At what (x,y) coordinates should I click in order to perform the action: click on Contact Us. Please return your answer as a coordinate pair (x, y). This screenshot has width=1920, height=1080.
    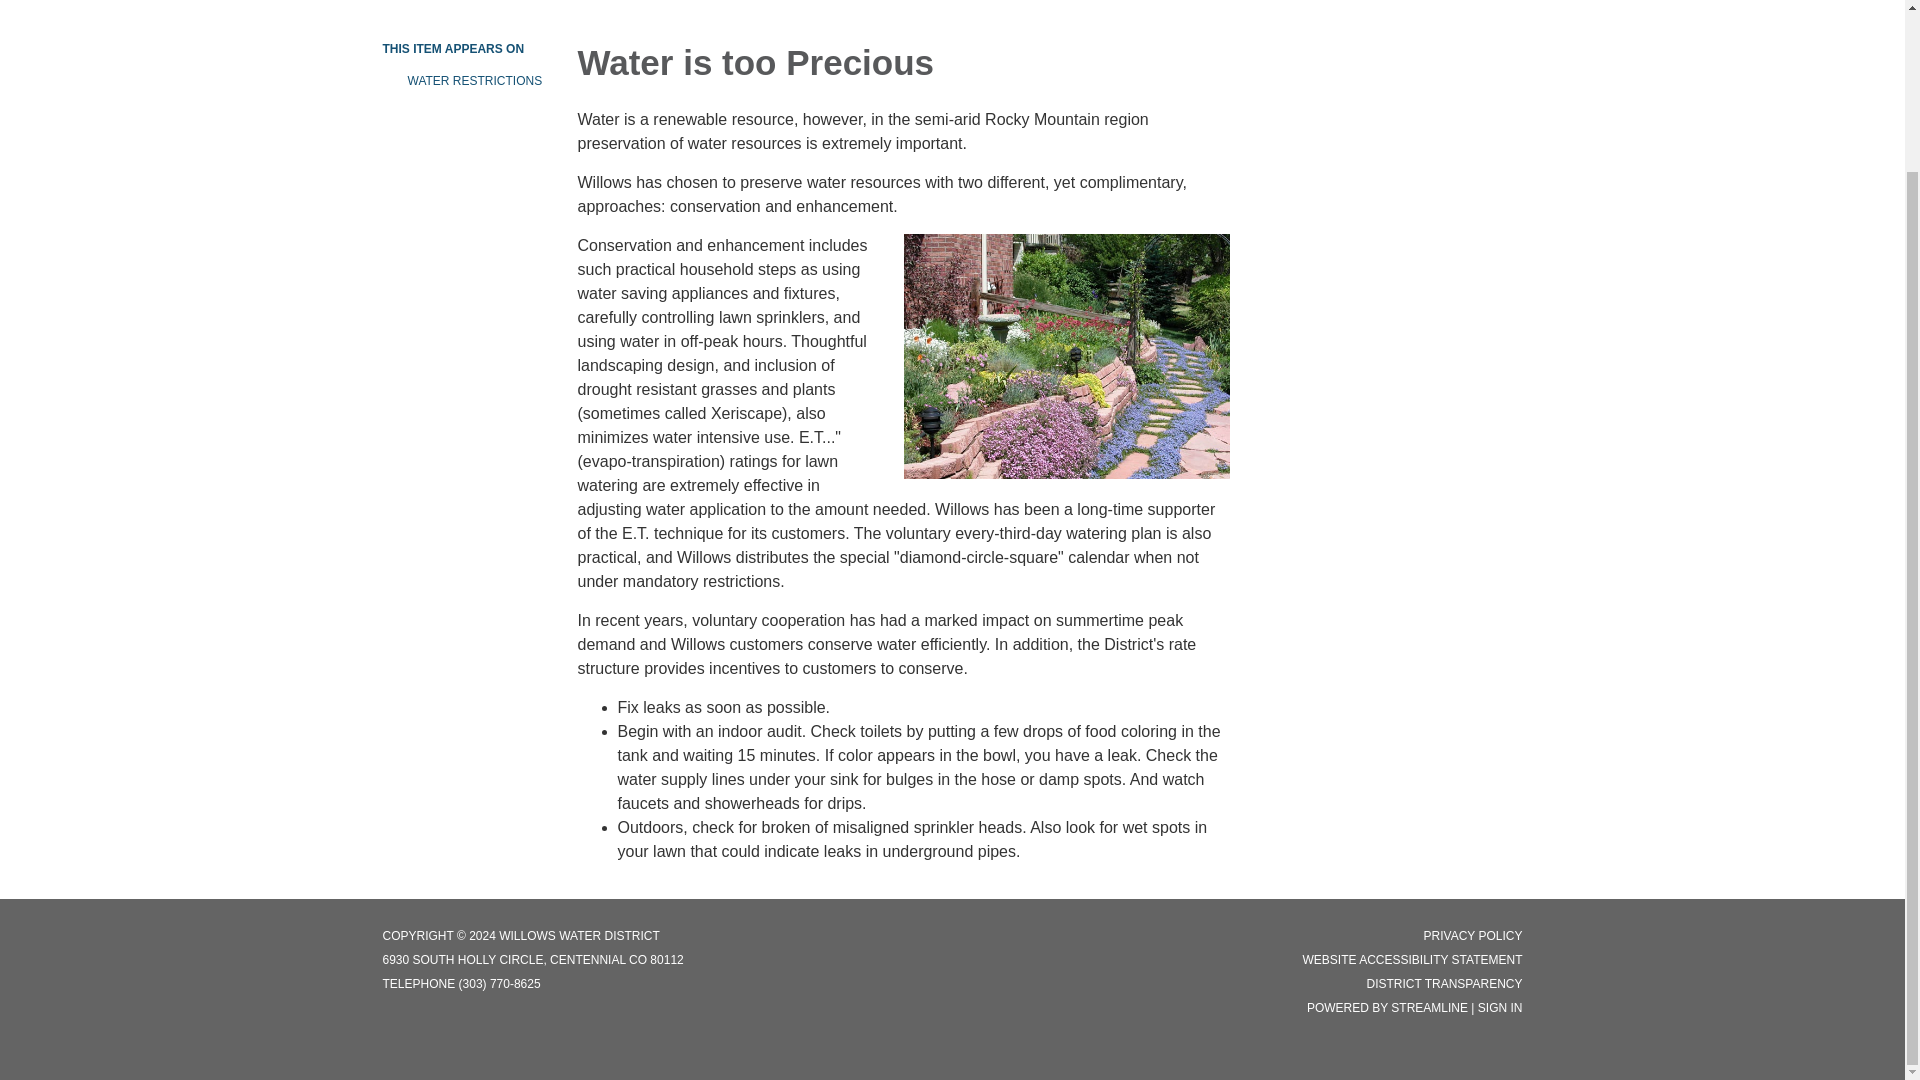
    Looking at the image, I should click on (924, 2).